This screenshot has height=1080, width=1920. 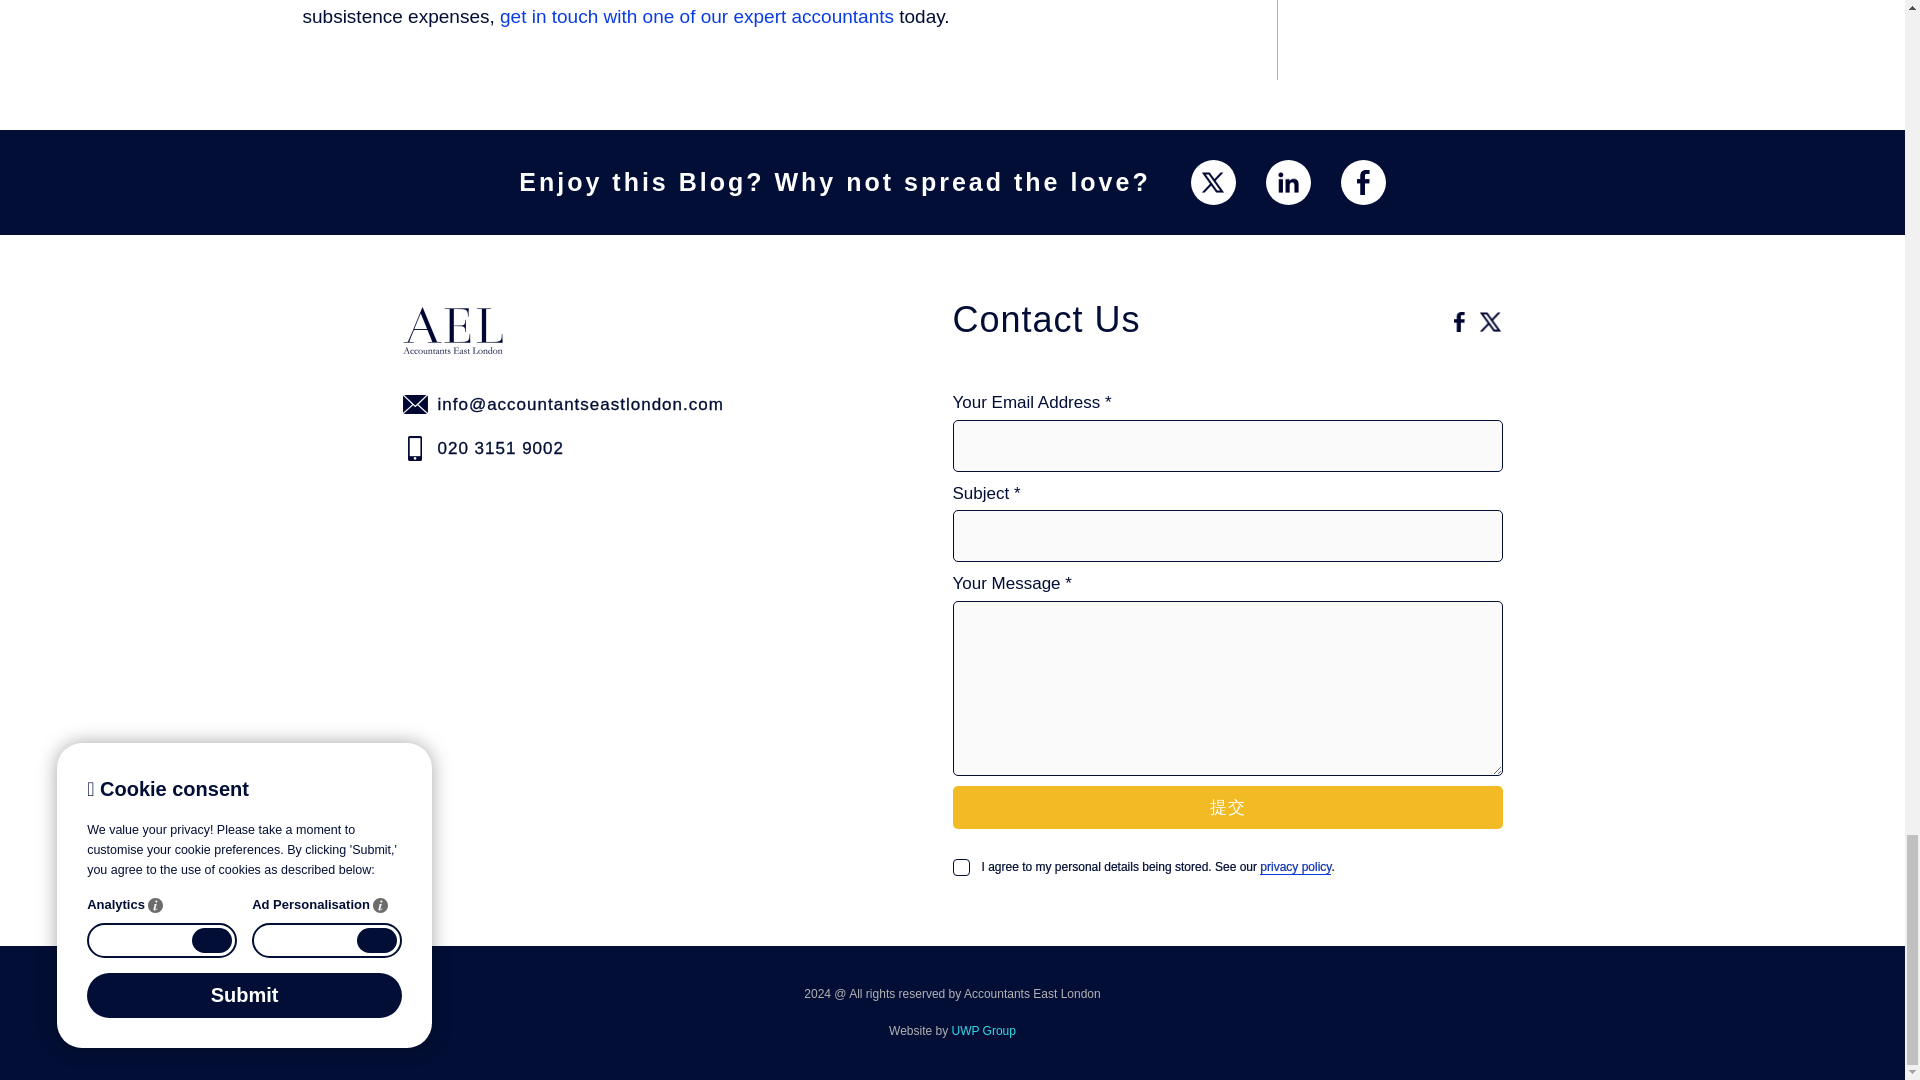 What do you see at coordinates (1294, 866) in the screenshot?
I see `privacy policy` at bounding box center [1294, 866].